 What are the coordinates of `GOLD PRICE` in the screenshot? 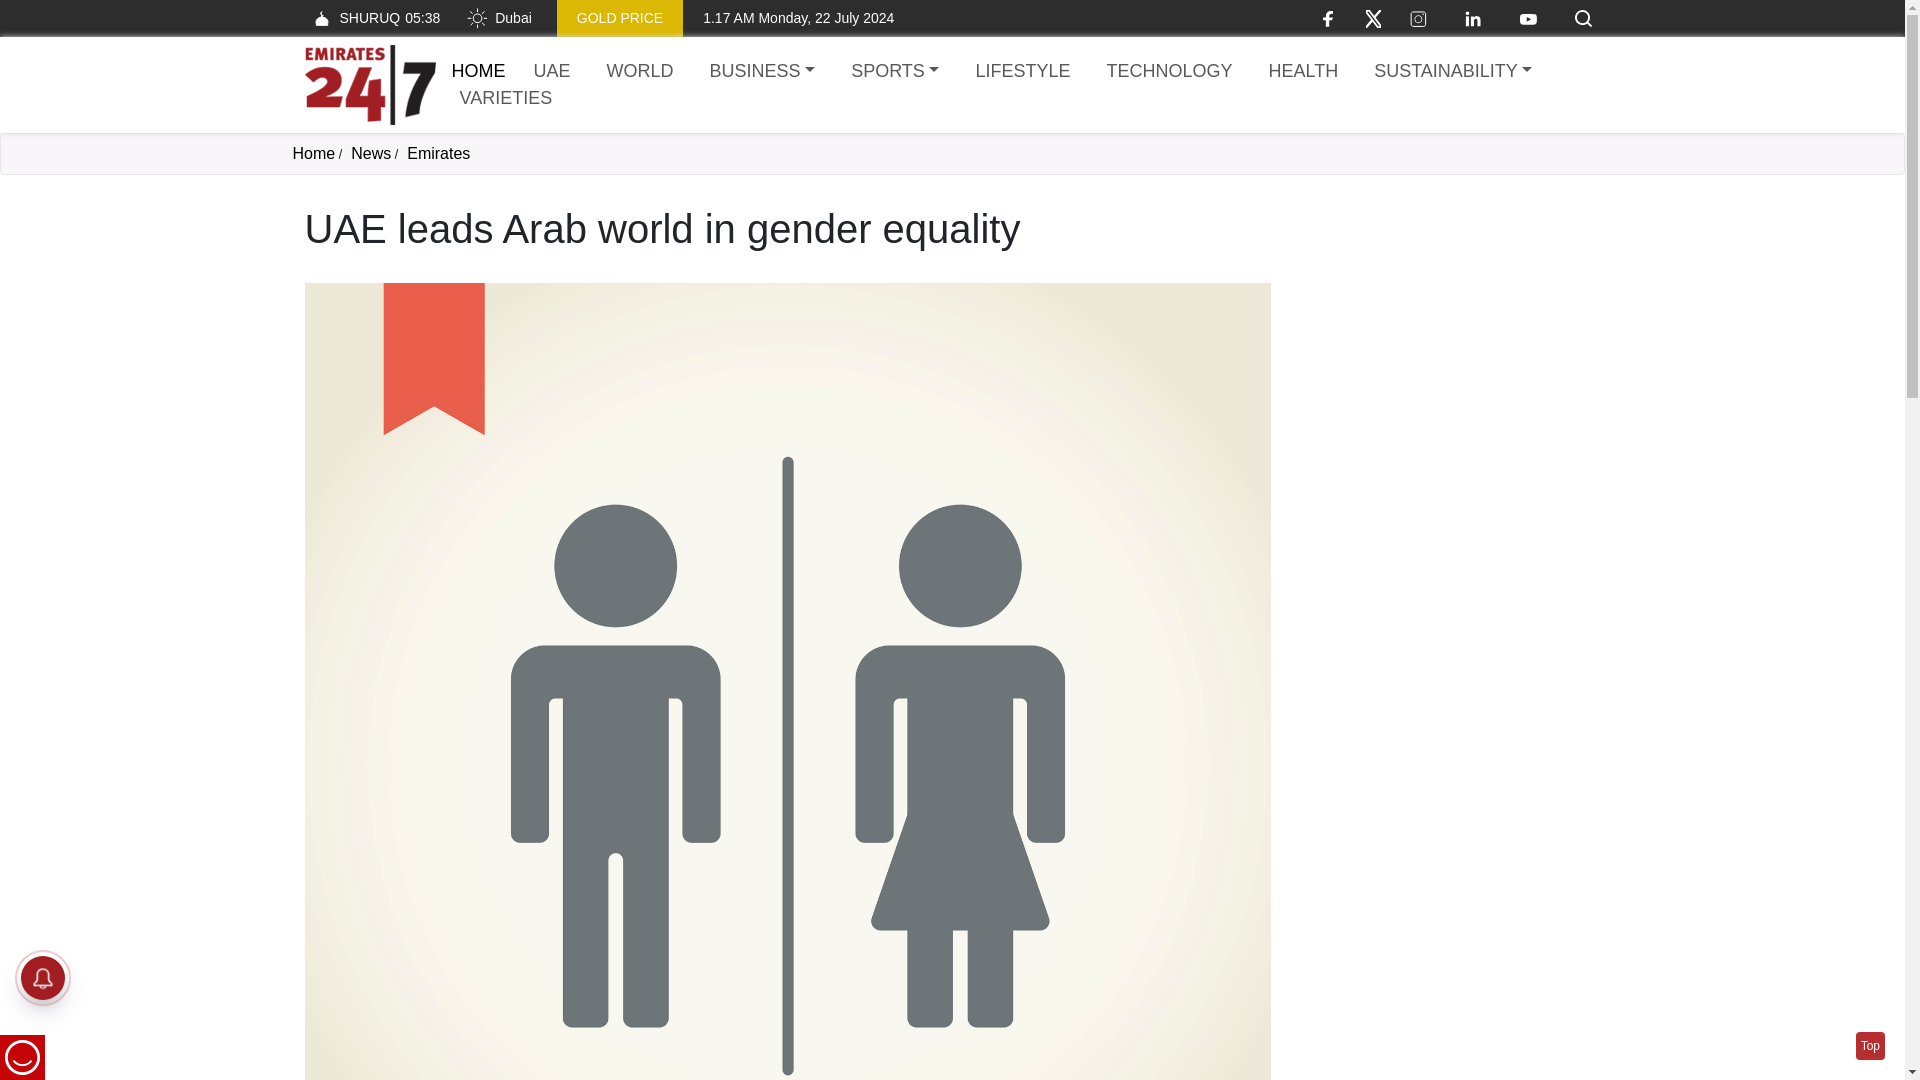 It's located at (1870, 1046).